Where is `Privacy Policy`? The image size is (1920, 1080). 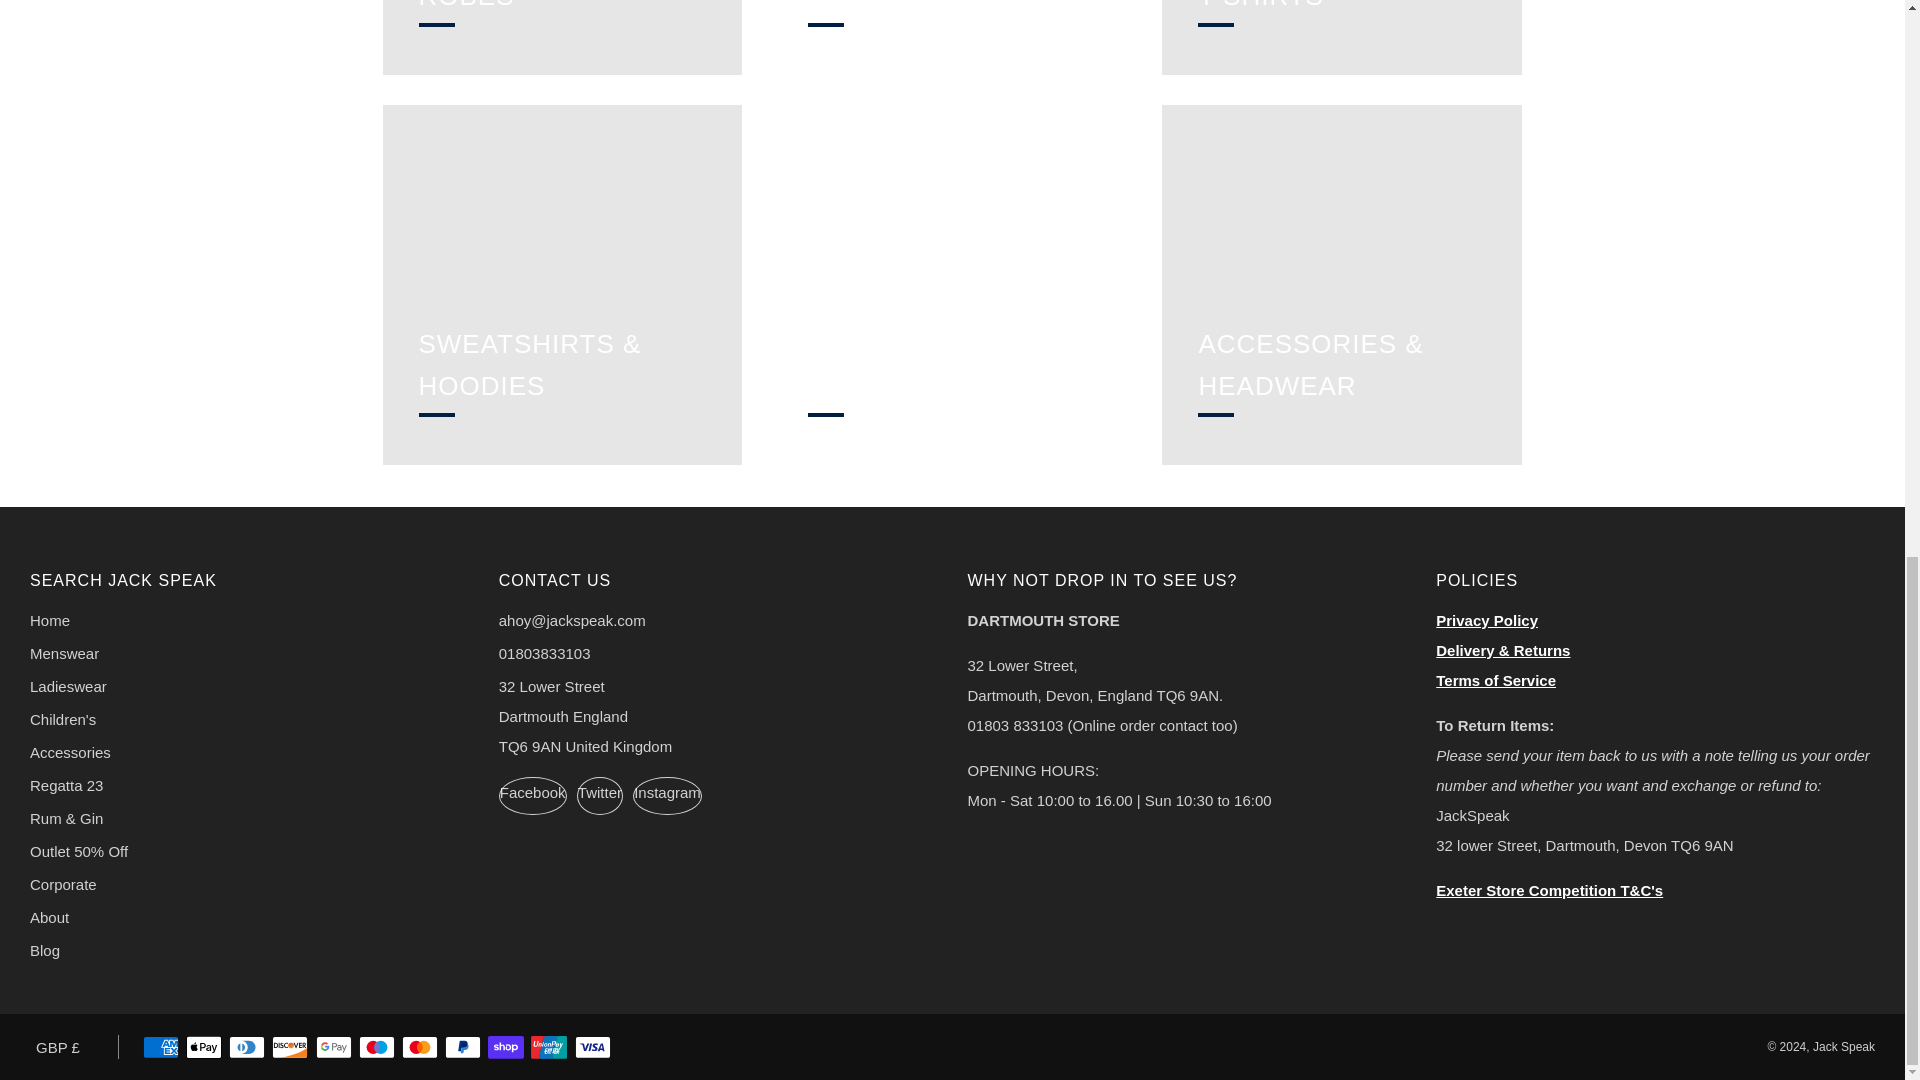 Privacy Policy is located at coordinates (1486, 620).